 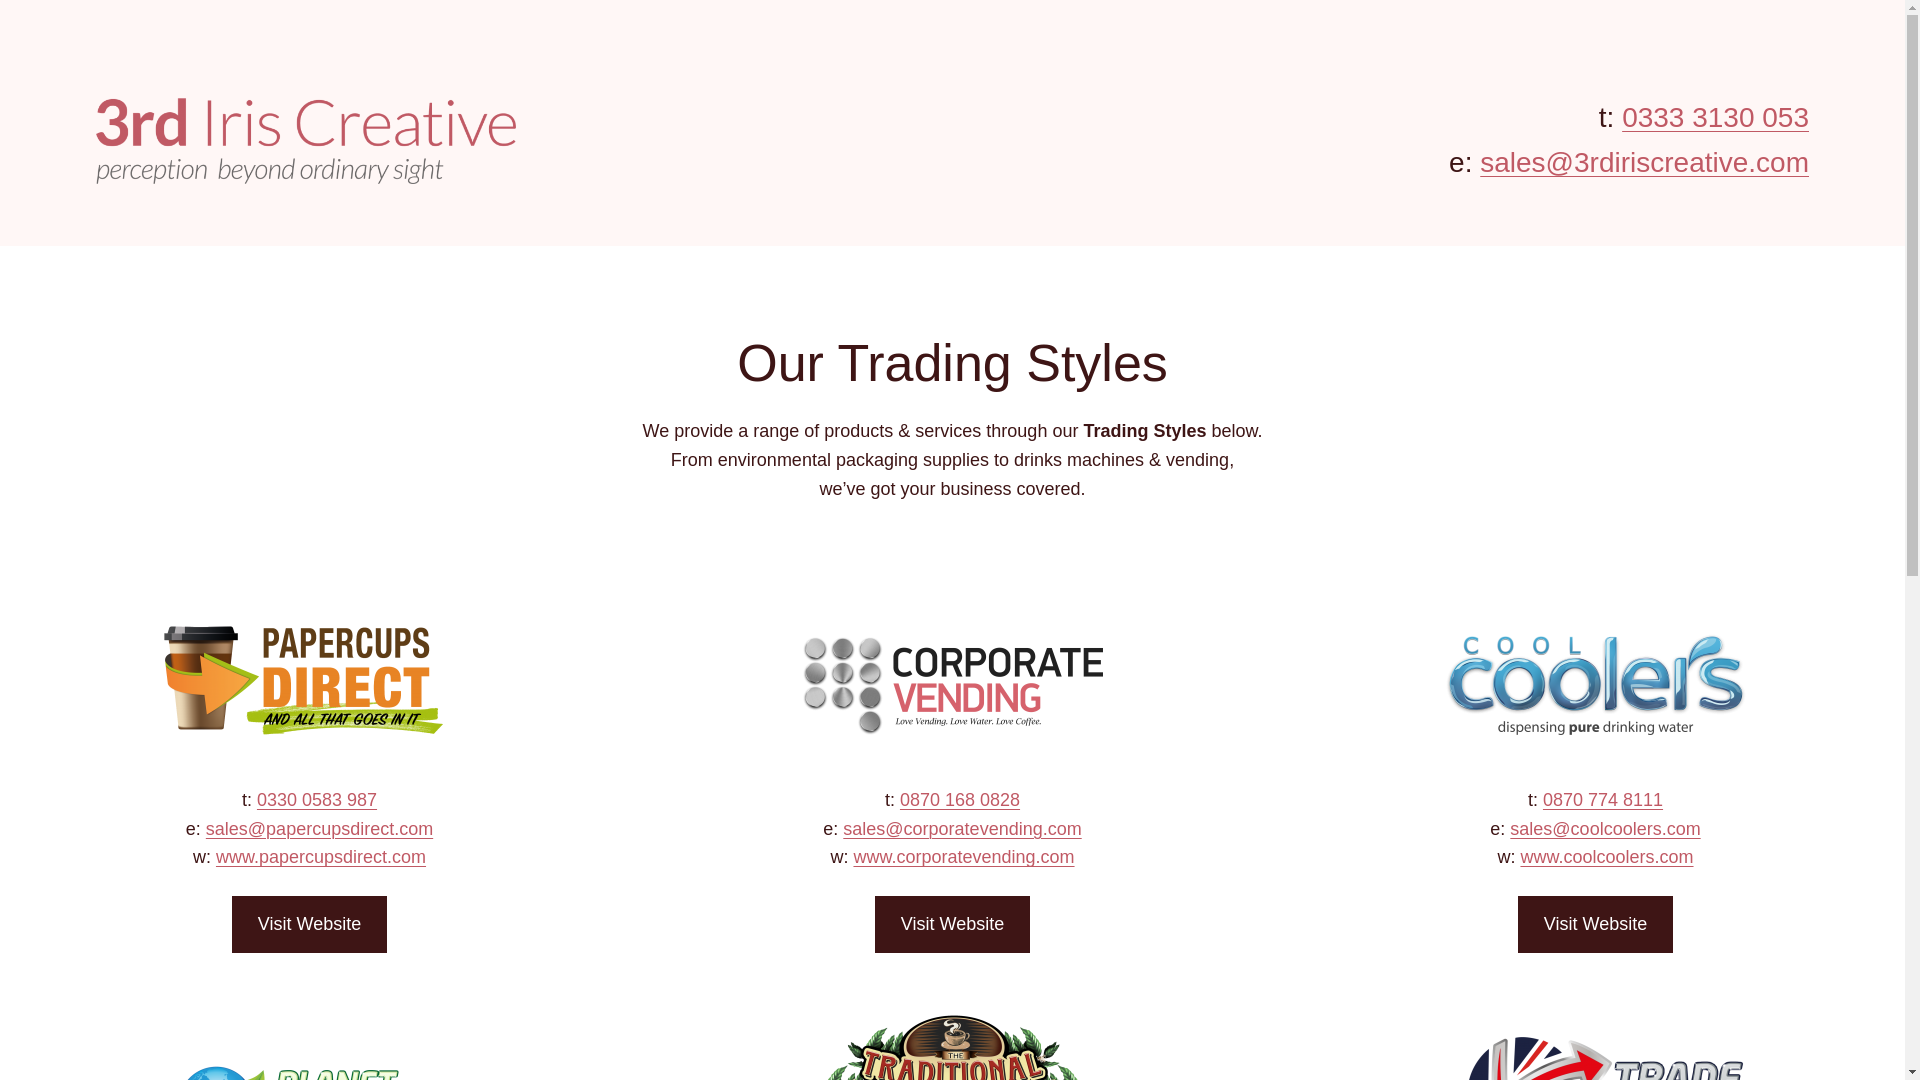 What do you see at coordinates (1605, 829) in the screenshot?
I see `sales@coolcoolers.com` at bounding box center [1605, 829].